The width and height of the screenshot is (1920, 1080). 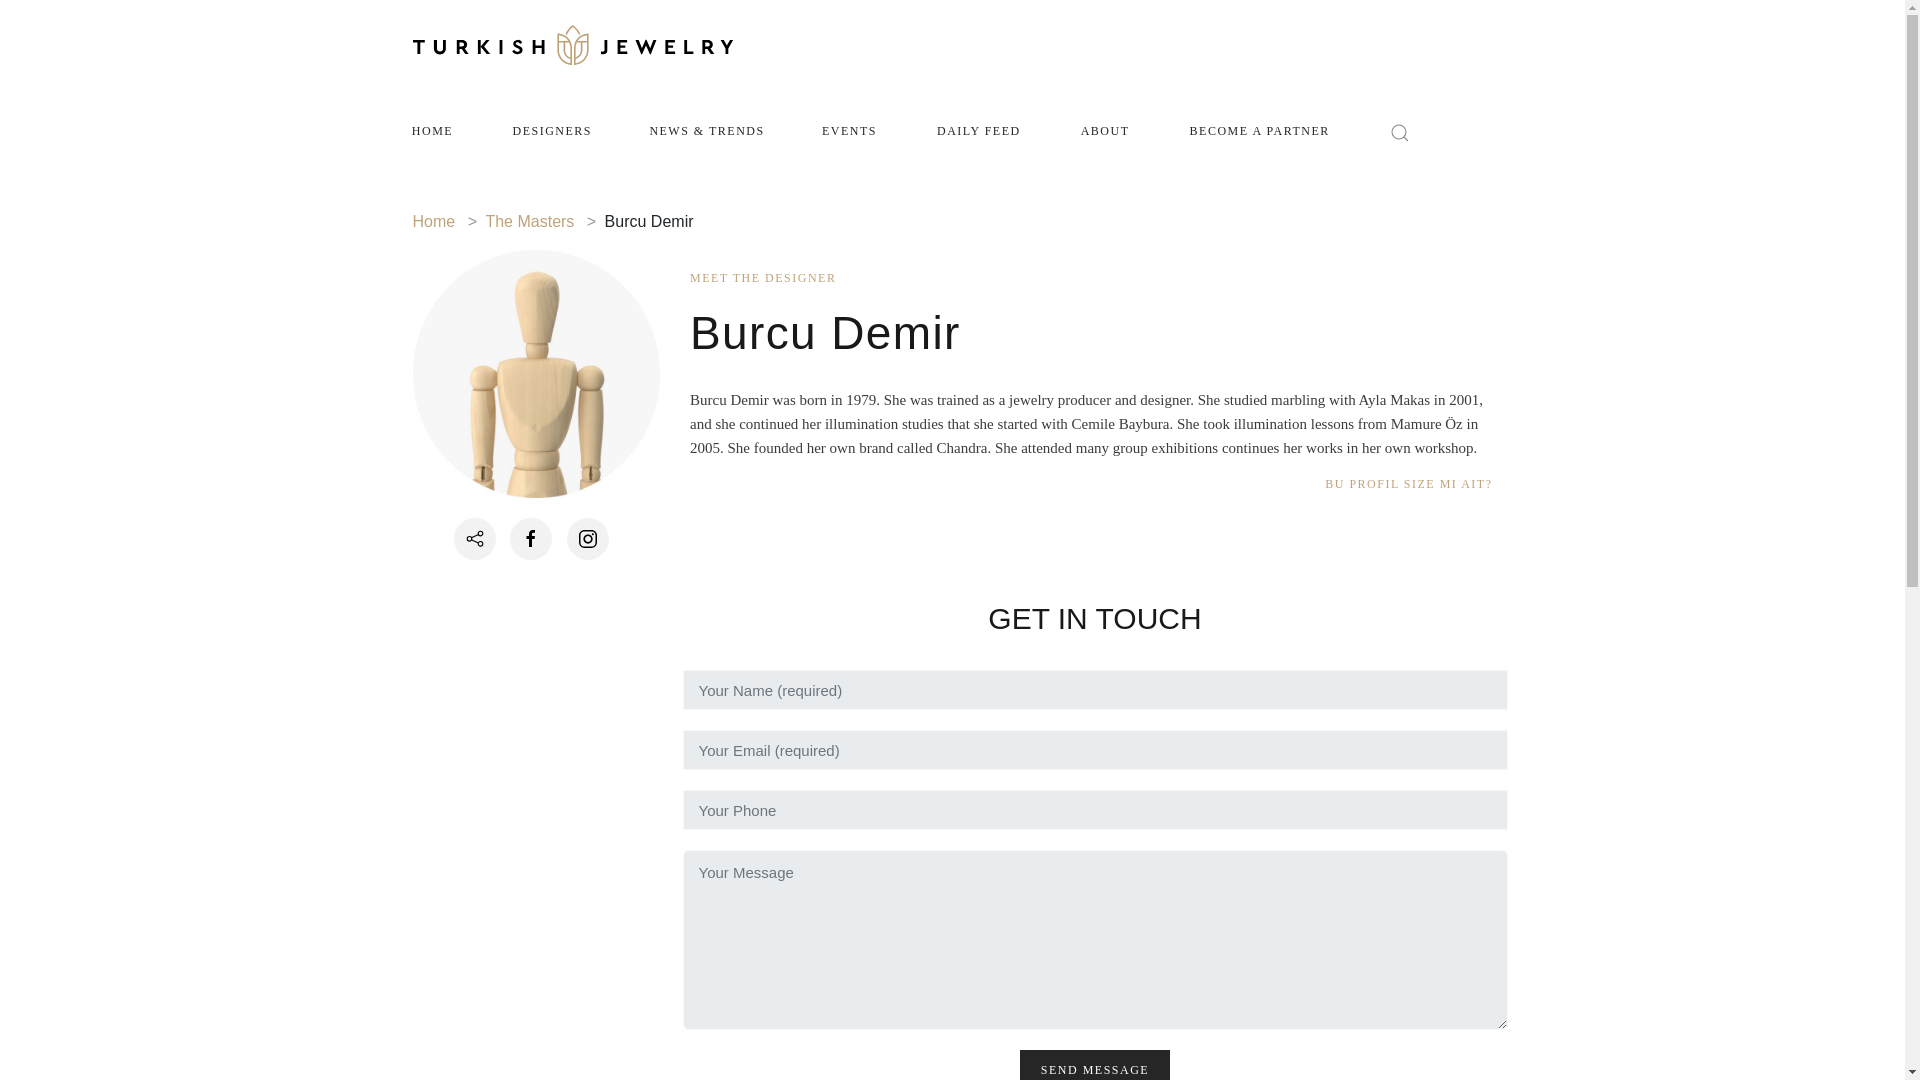 What do you see at coordinates (978, 132) in the screenshot?
I see `DAILY FEED` at bounding box center [978, 132].